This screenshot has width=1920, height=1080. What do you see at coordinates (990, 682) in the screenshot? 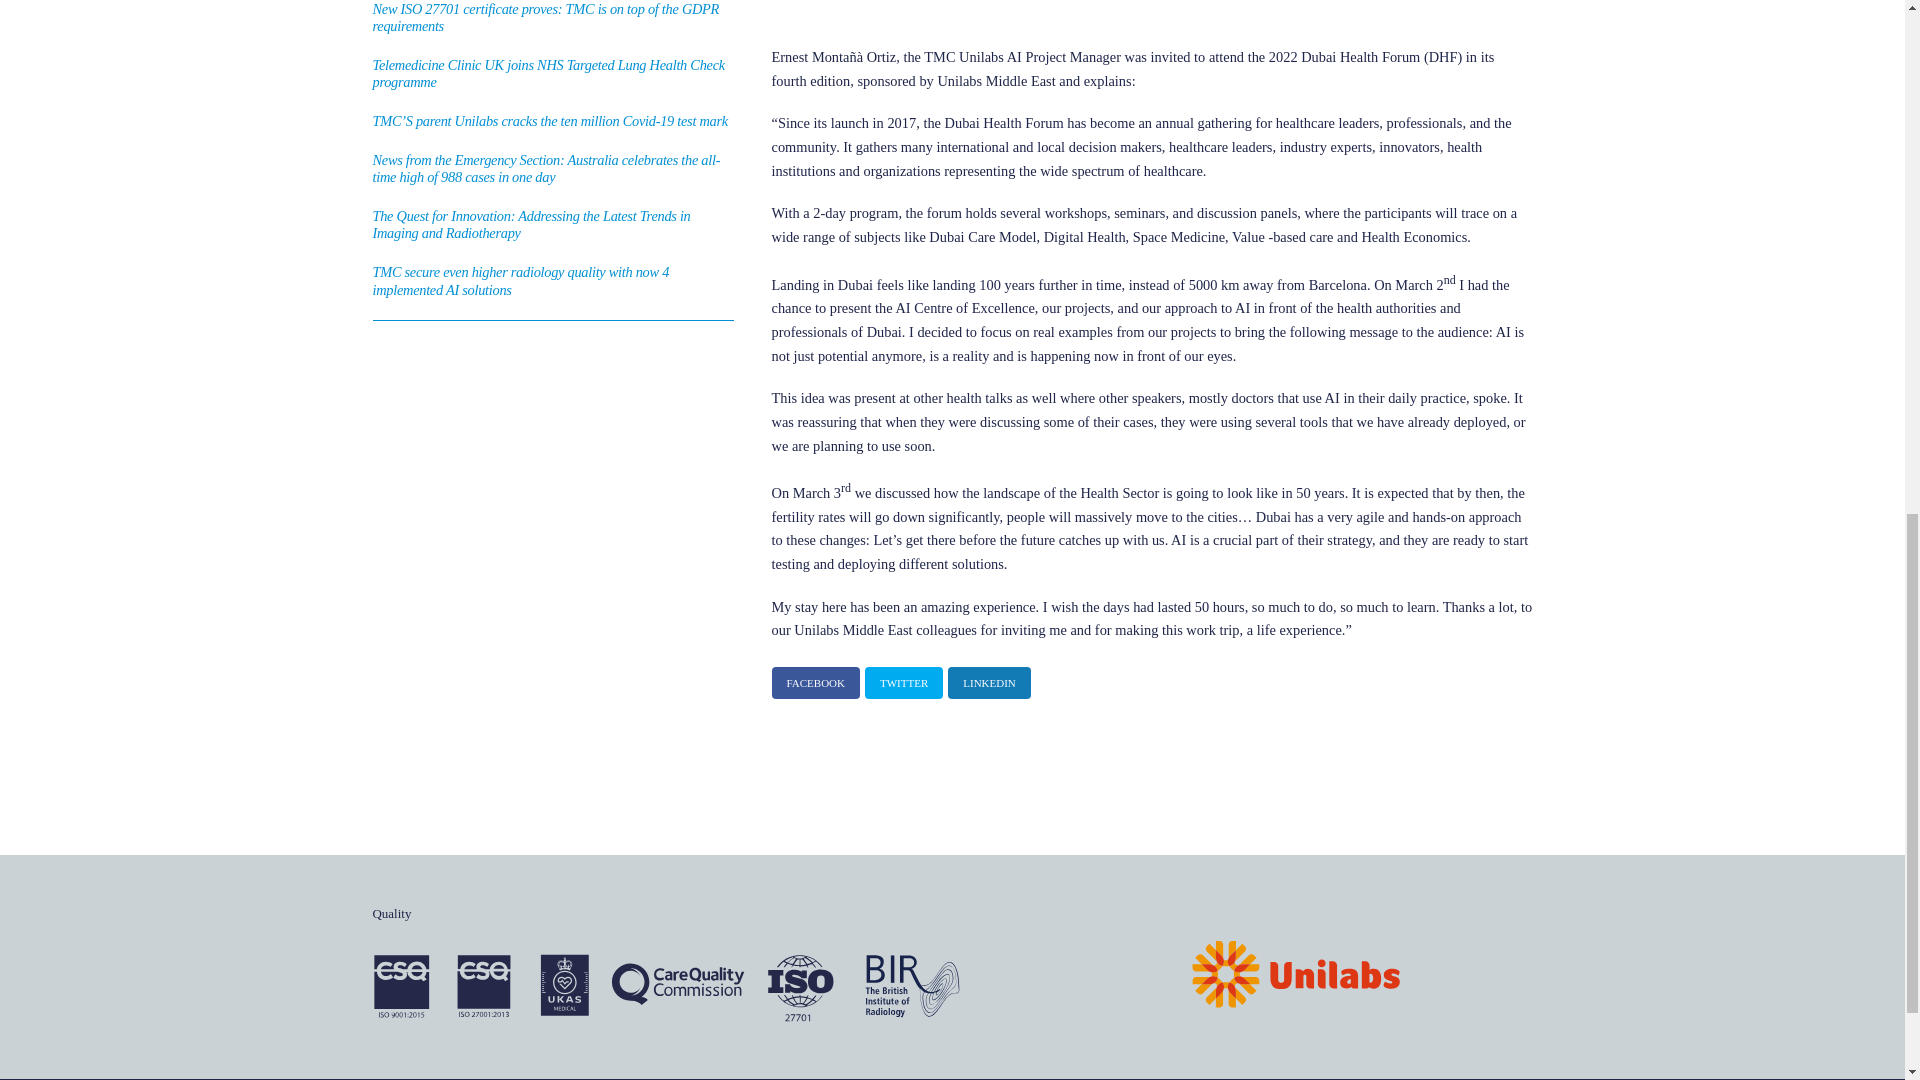
I see `LINKEDIN` at bounding box center [990, 682].